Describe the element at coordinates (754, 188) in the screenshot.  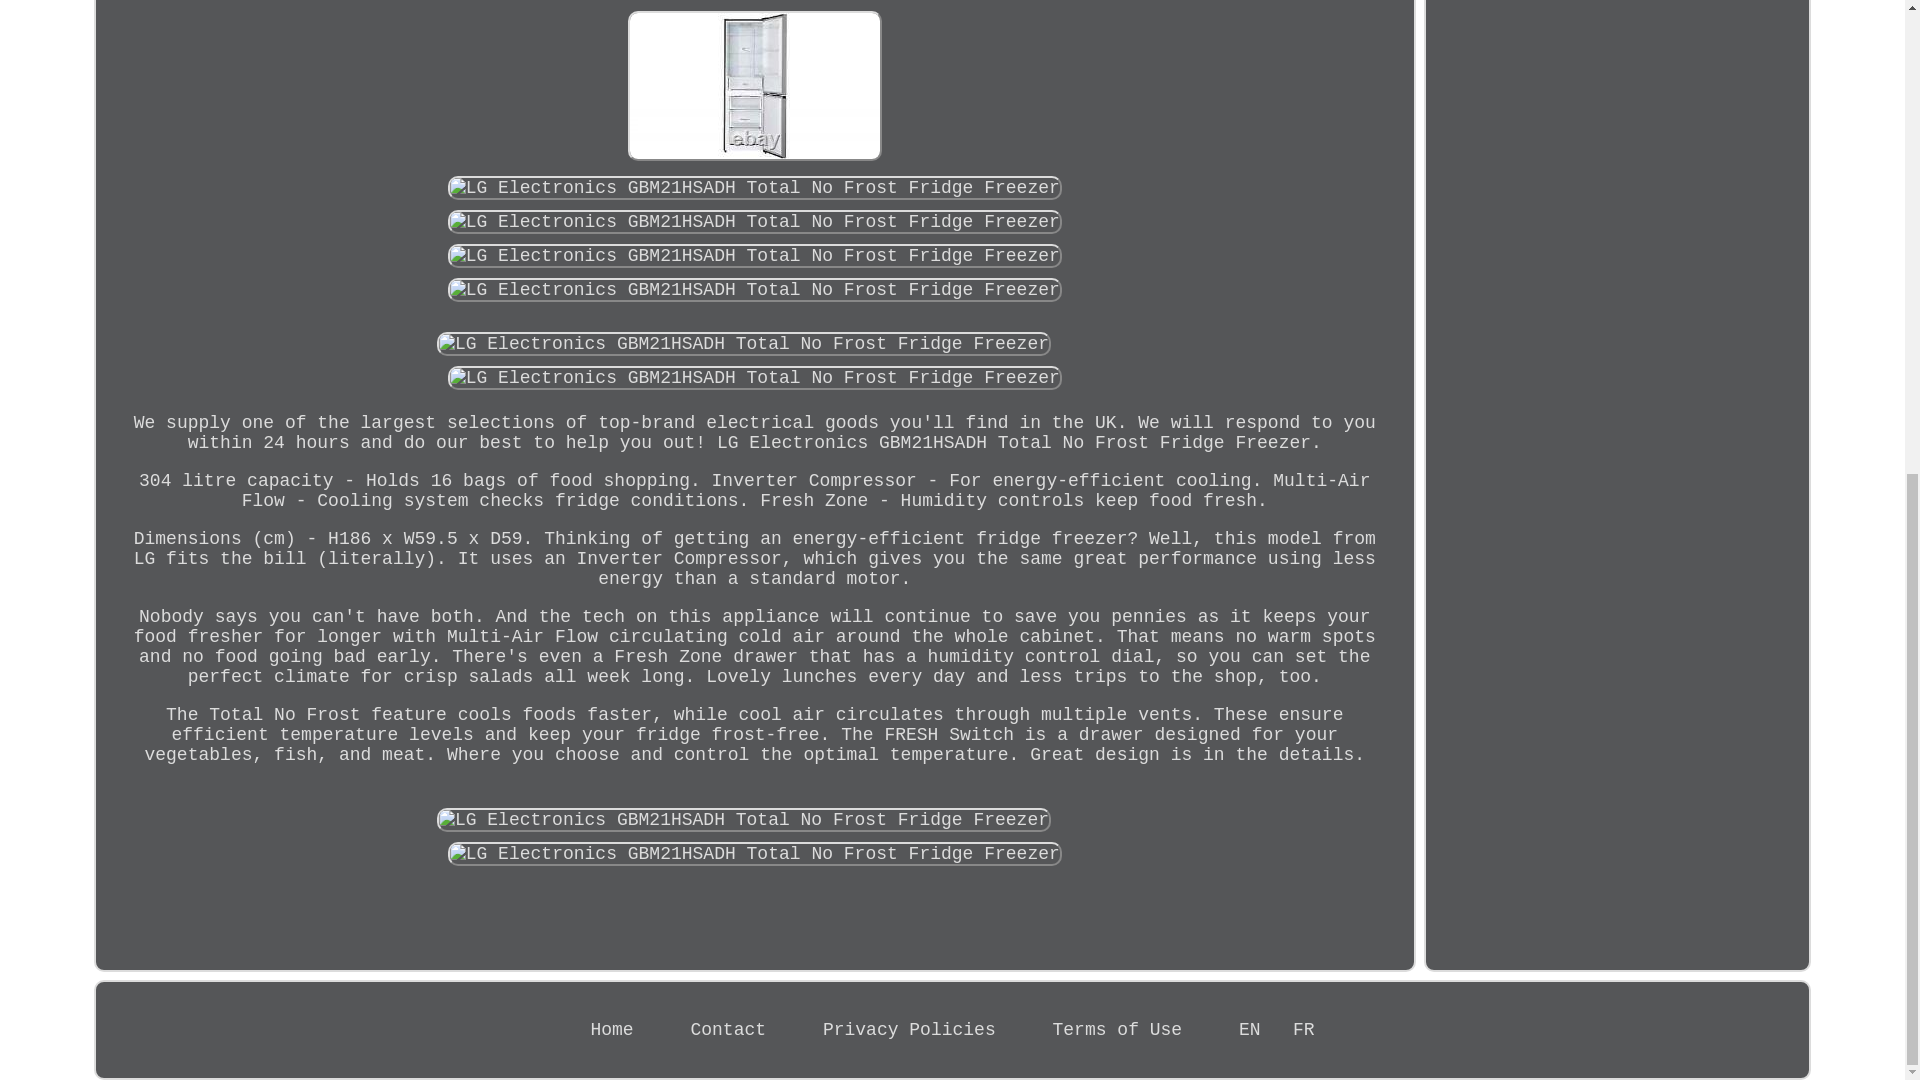
I see `LG Electronics GBM21HSADH Total No Frost Fridge Freezer` at that location.